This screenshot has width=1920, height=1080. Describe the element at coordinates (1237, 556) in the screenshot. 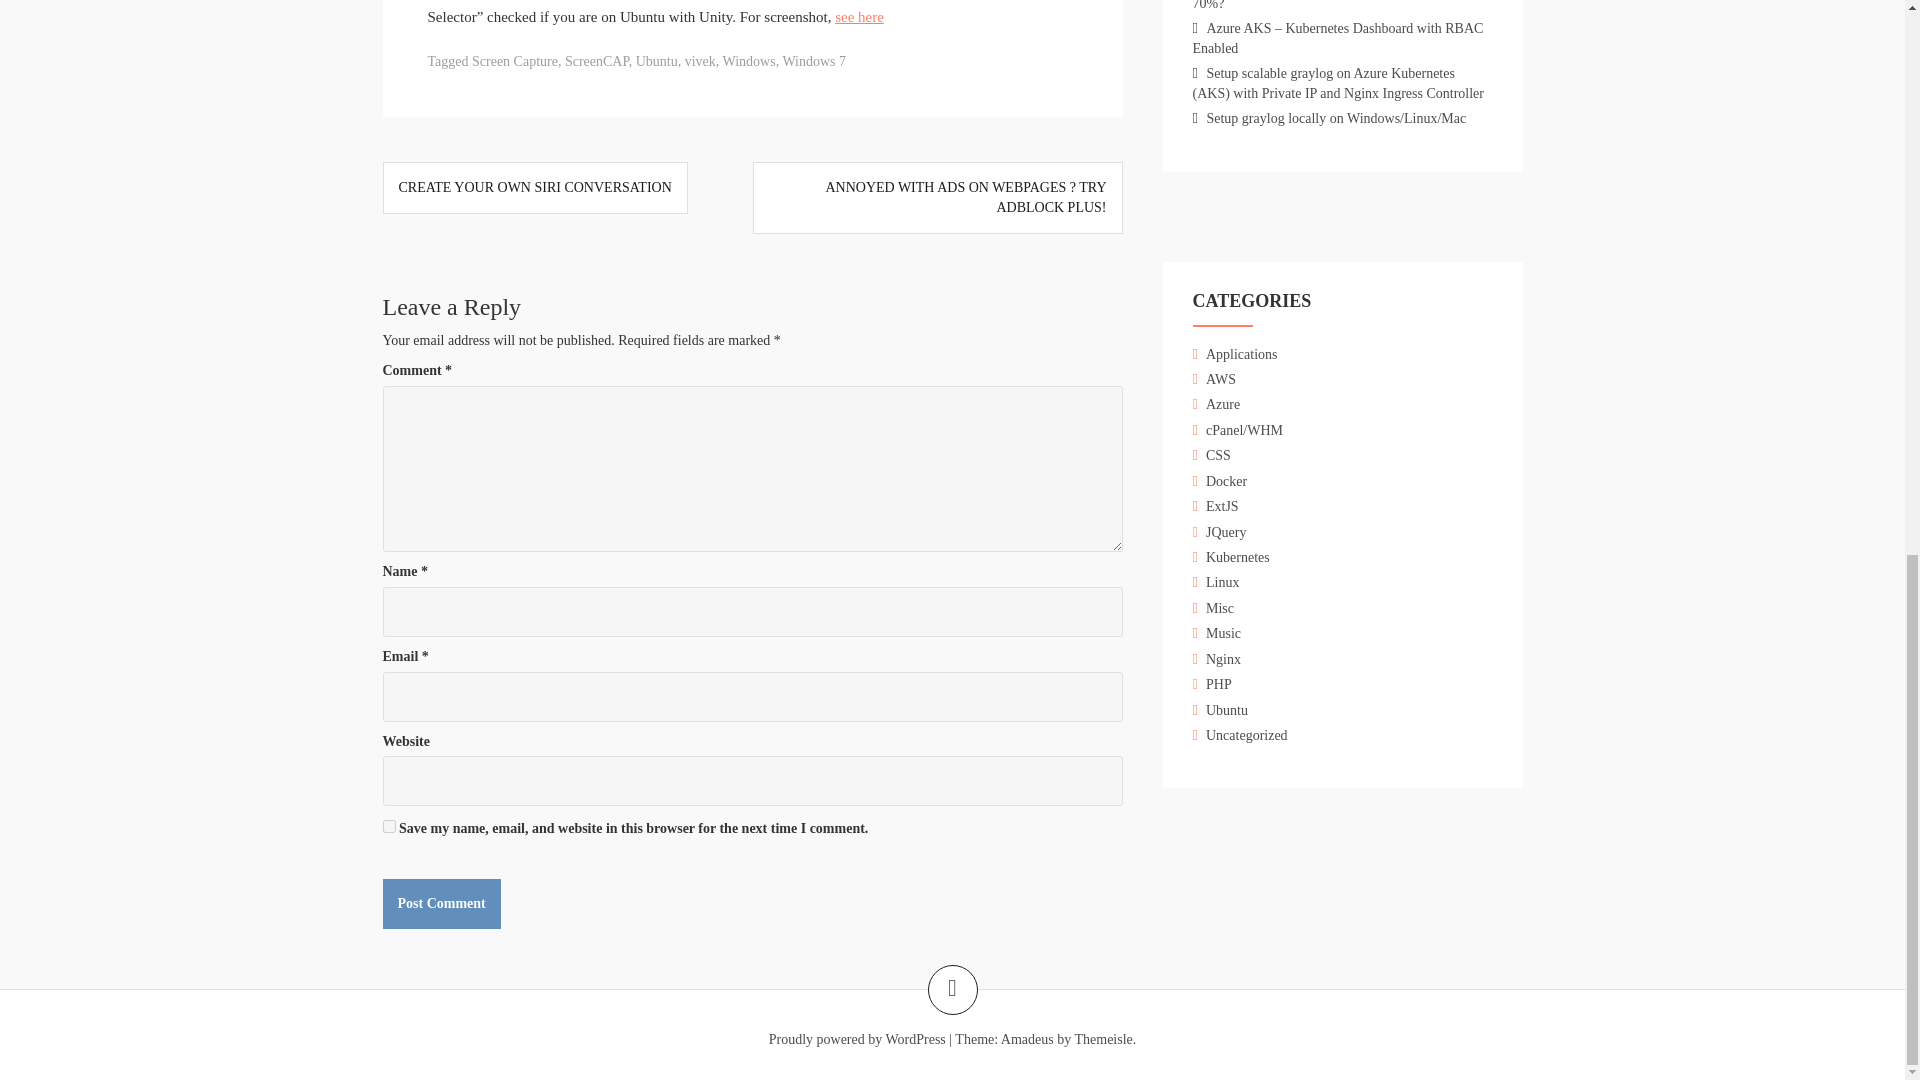

I see `Kubernetes` at that location.